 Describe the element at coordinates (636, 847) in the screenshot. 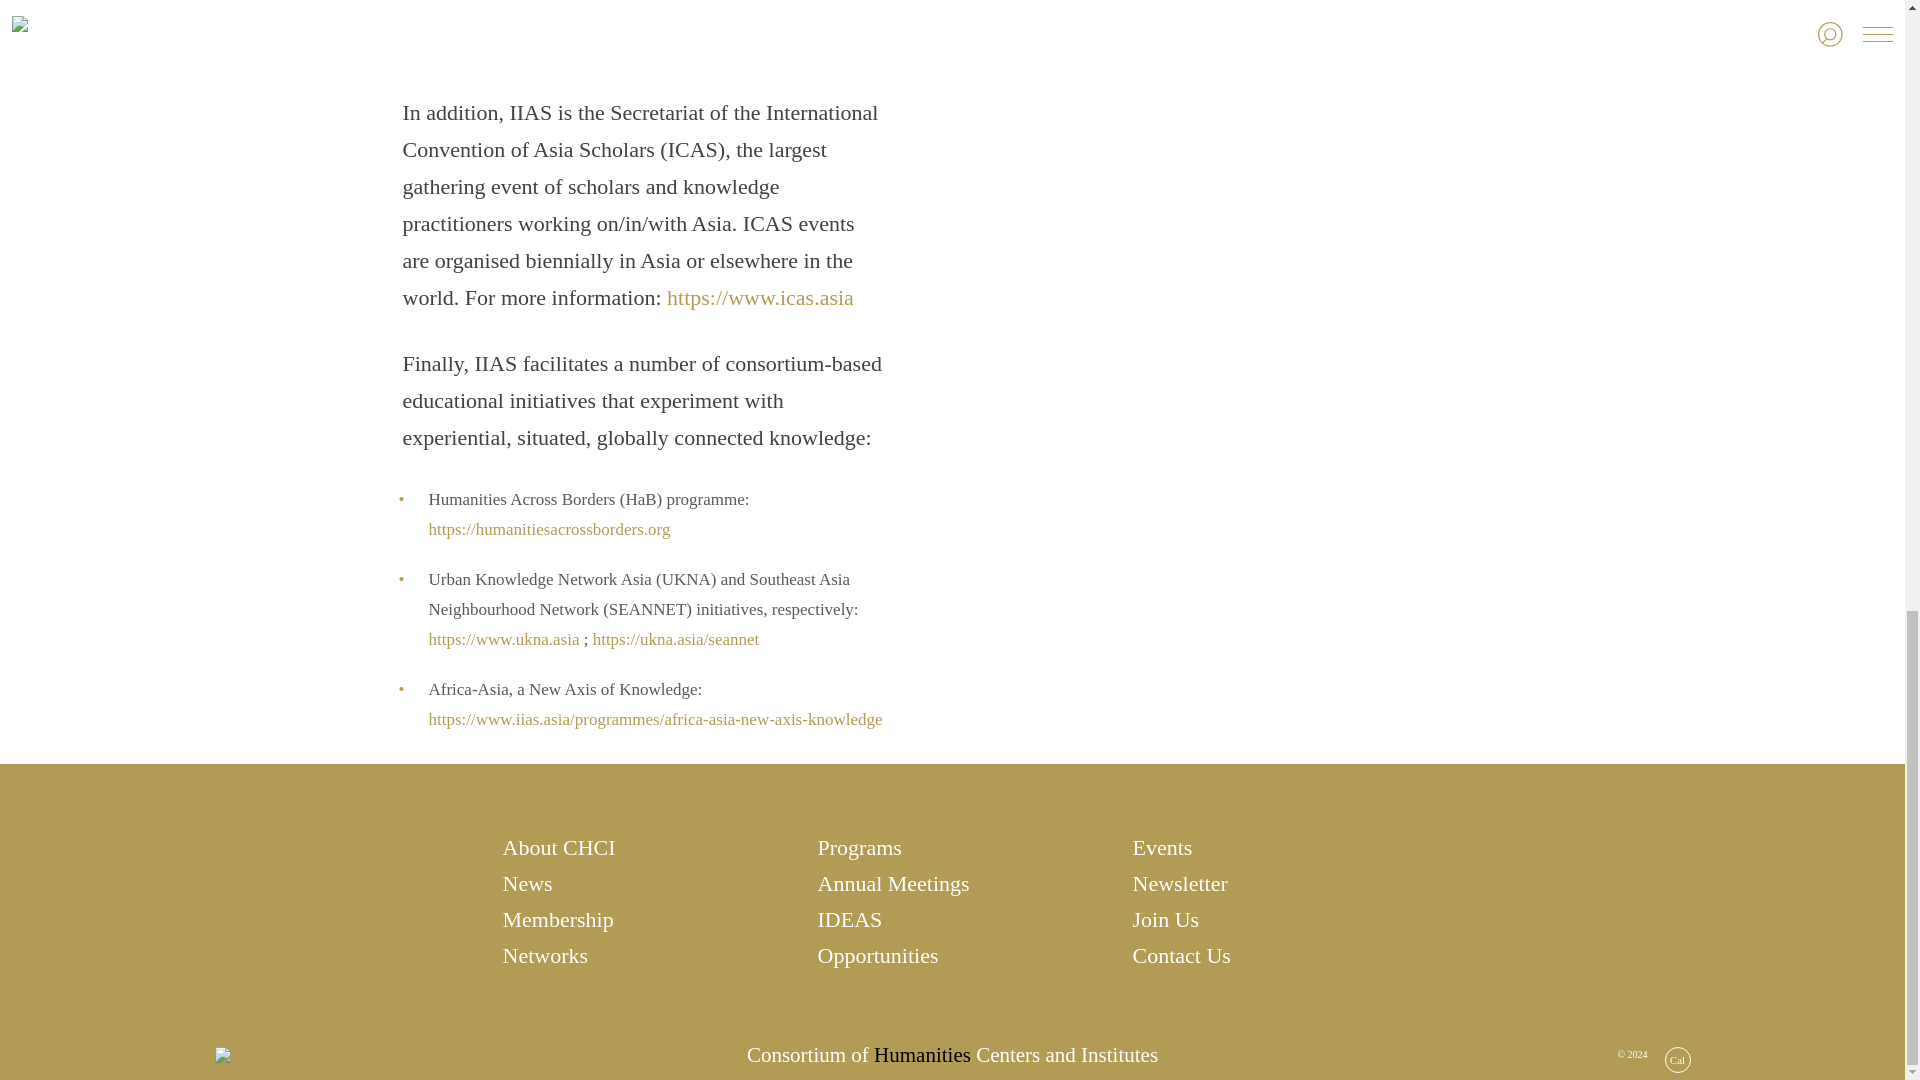

I see `About CHCI` at that location.